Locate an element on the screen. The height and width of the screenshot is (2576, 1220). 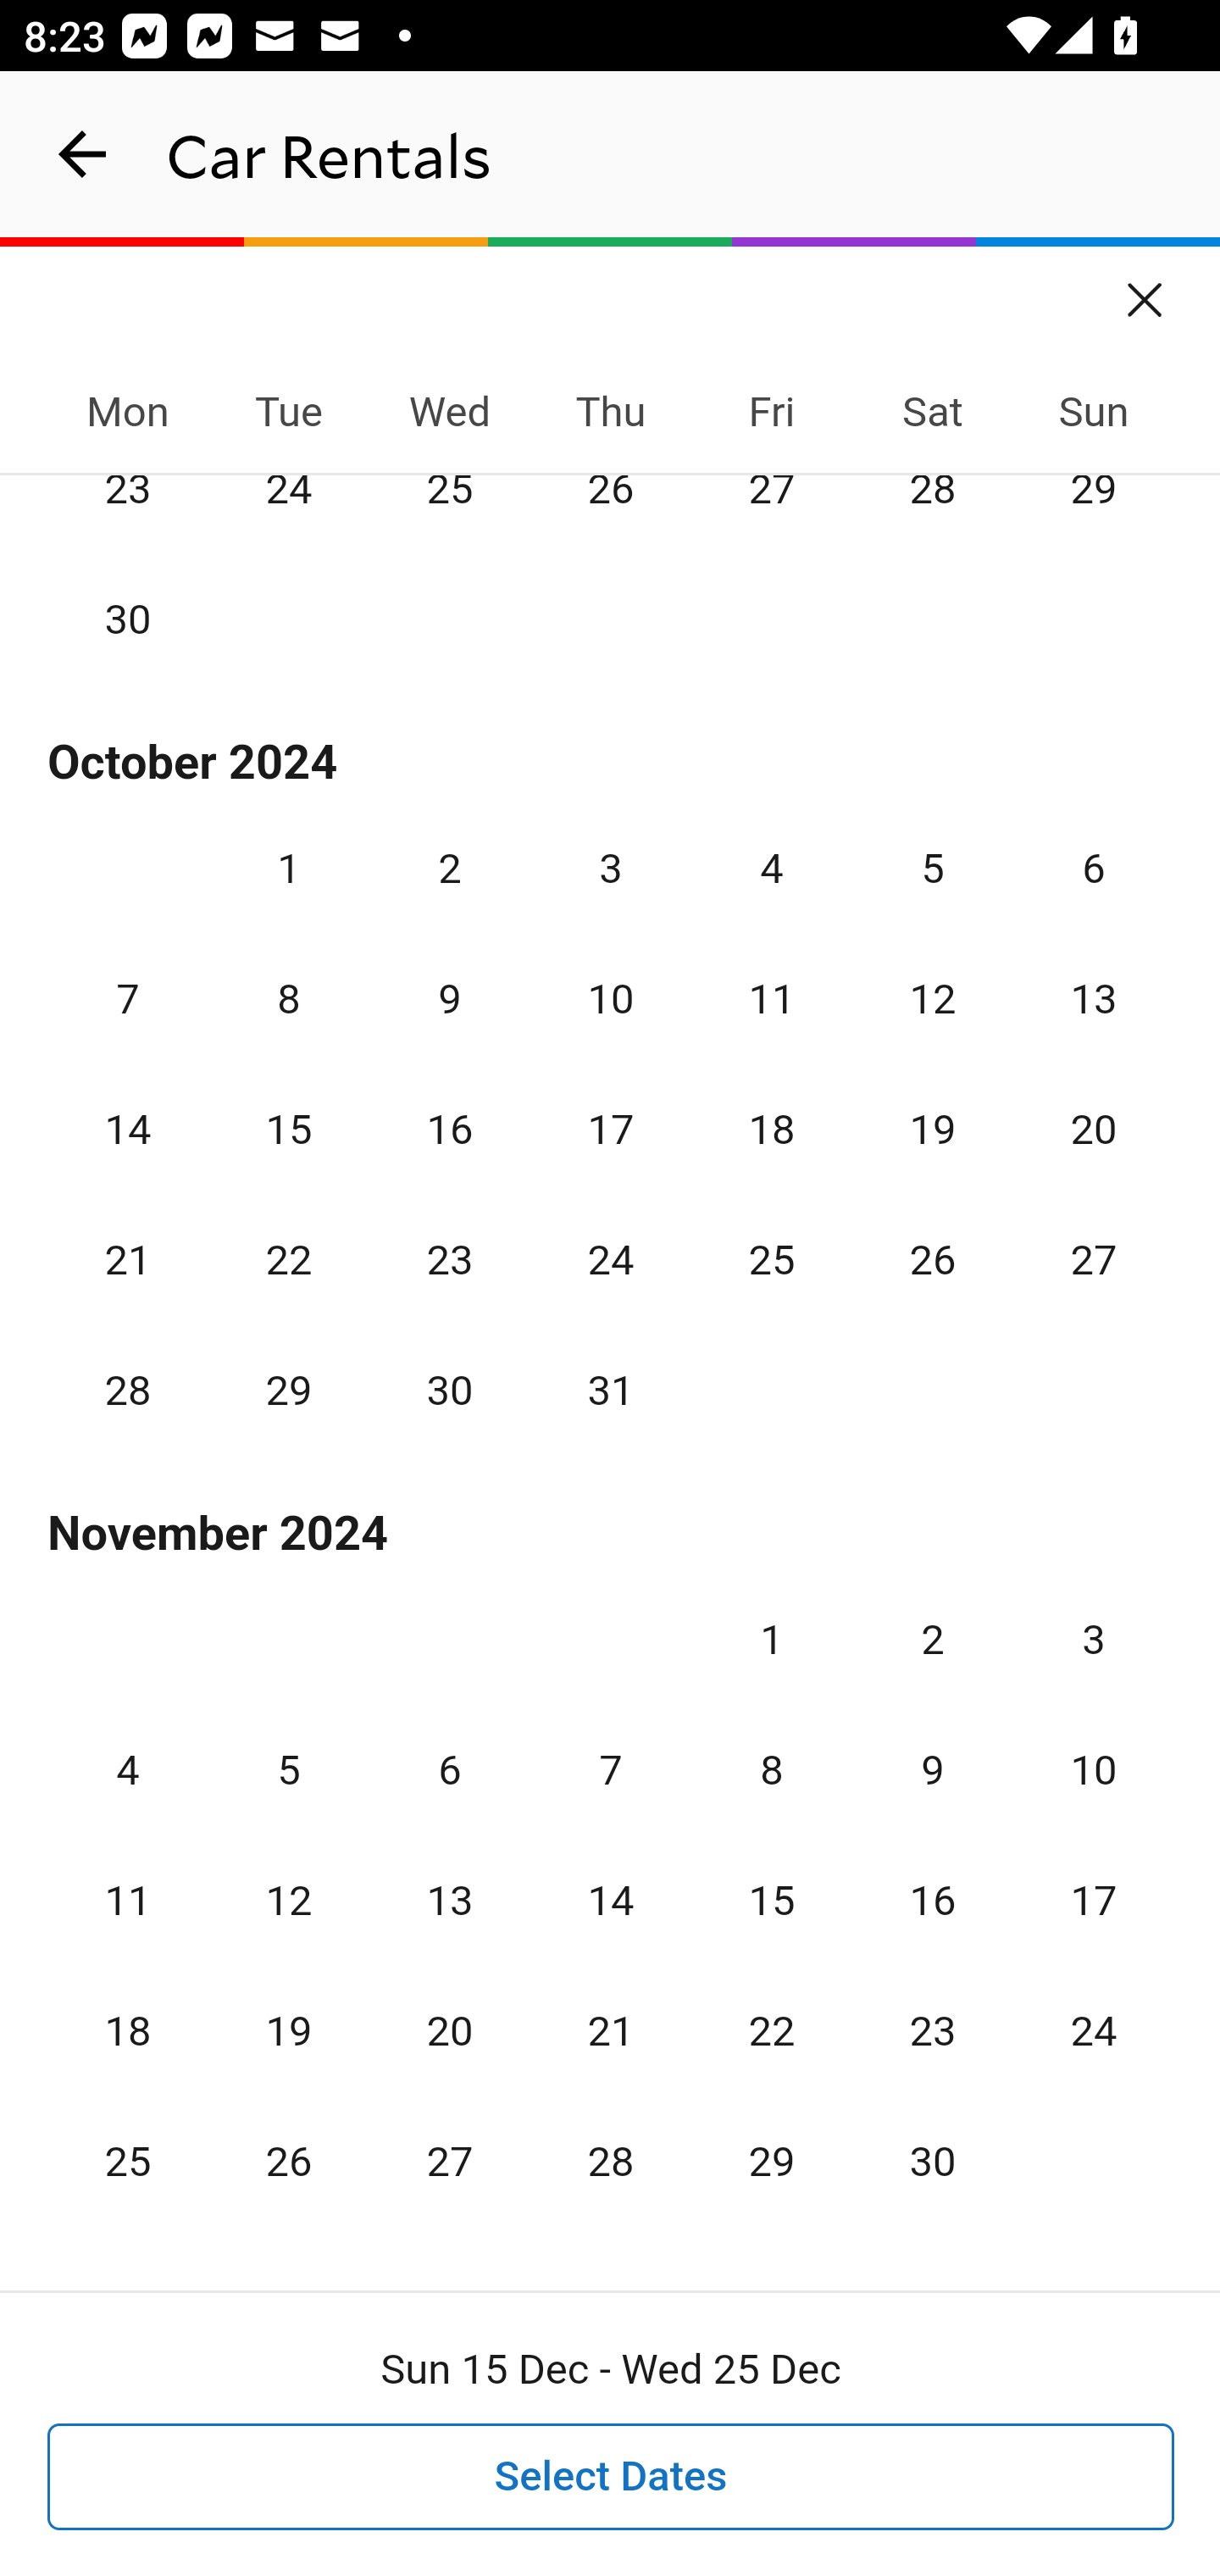
25 September 2024 is located at coordinates (449, 511).